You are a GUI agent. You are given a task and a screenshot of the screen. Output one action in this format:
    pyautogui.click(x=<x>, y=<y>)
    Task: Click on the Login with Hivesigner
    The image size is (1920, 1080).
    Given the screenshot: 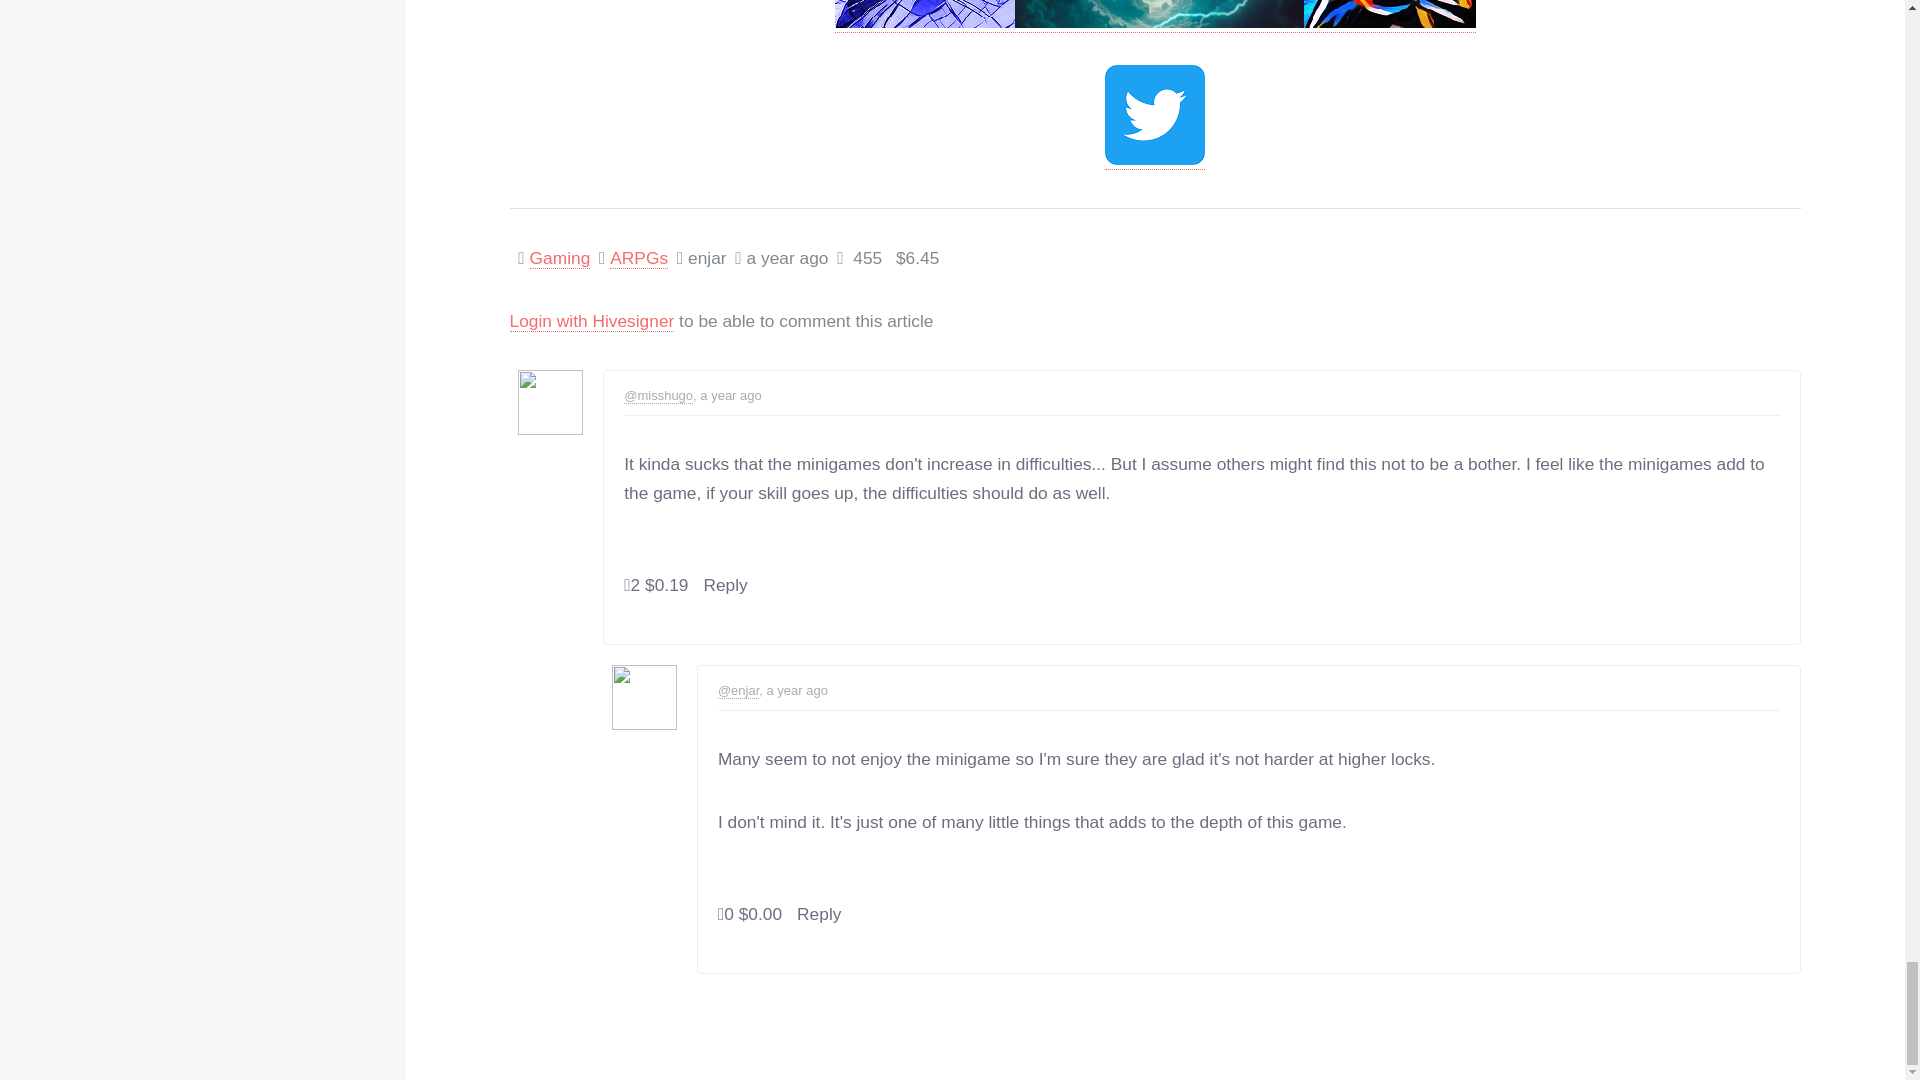 What is the action you would take?
    pyautogui.click(x=592, y=321)
    